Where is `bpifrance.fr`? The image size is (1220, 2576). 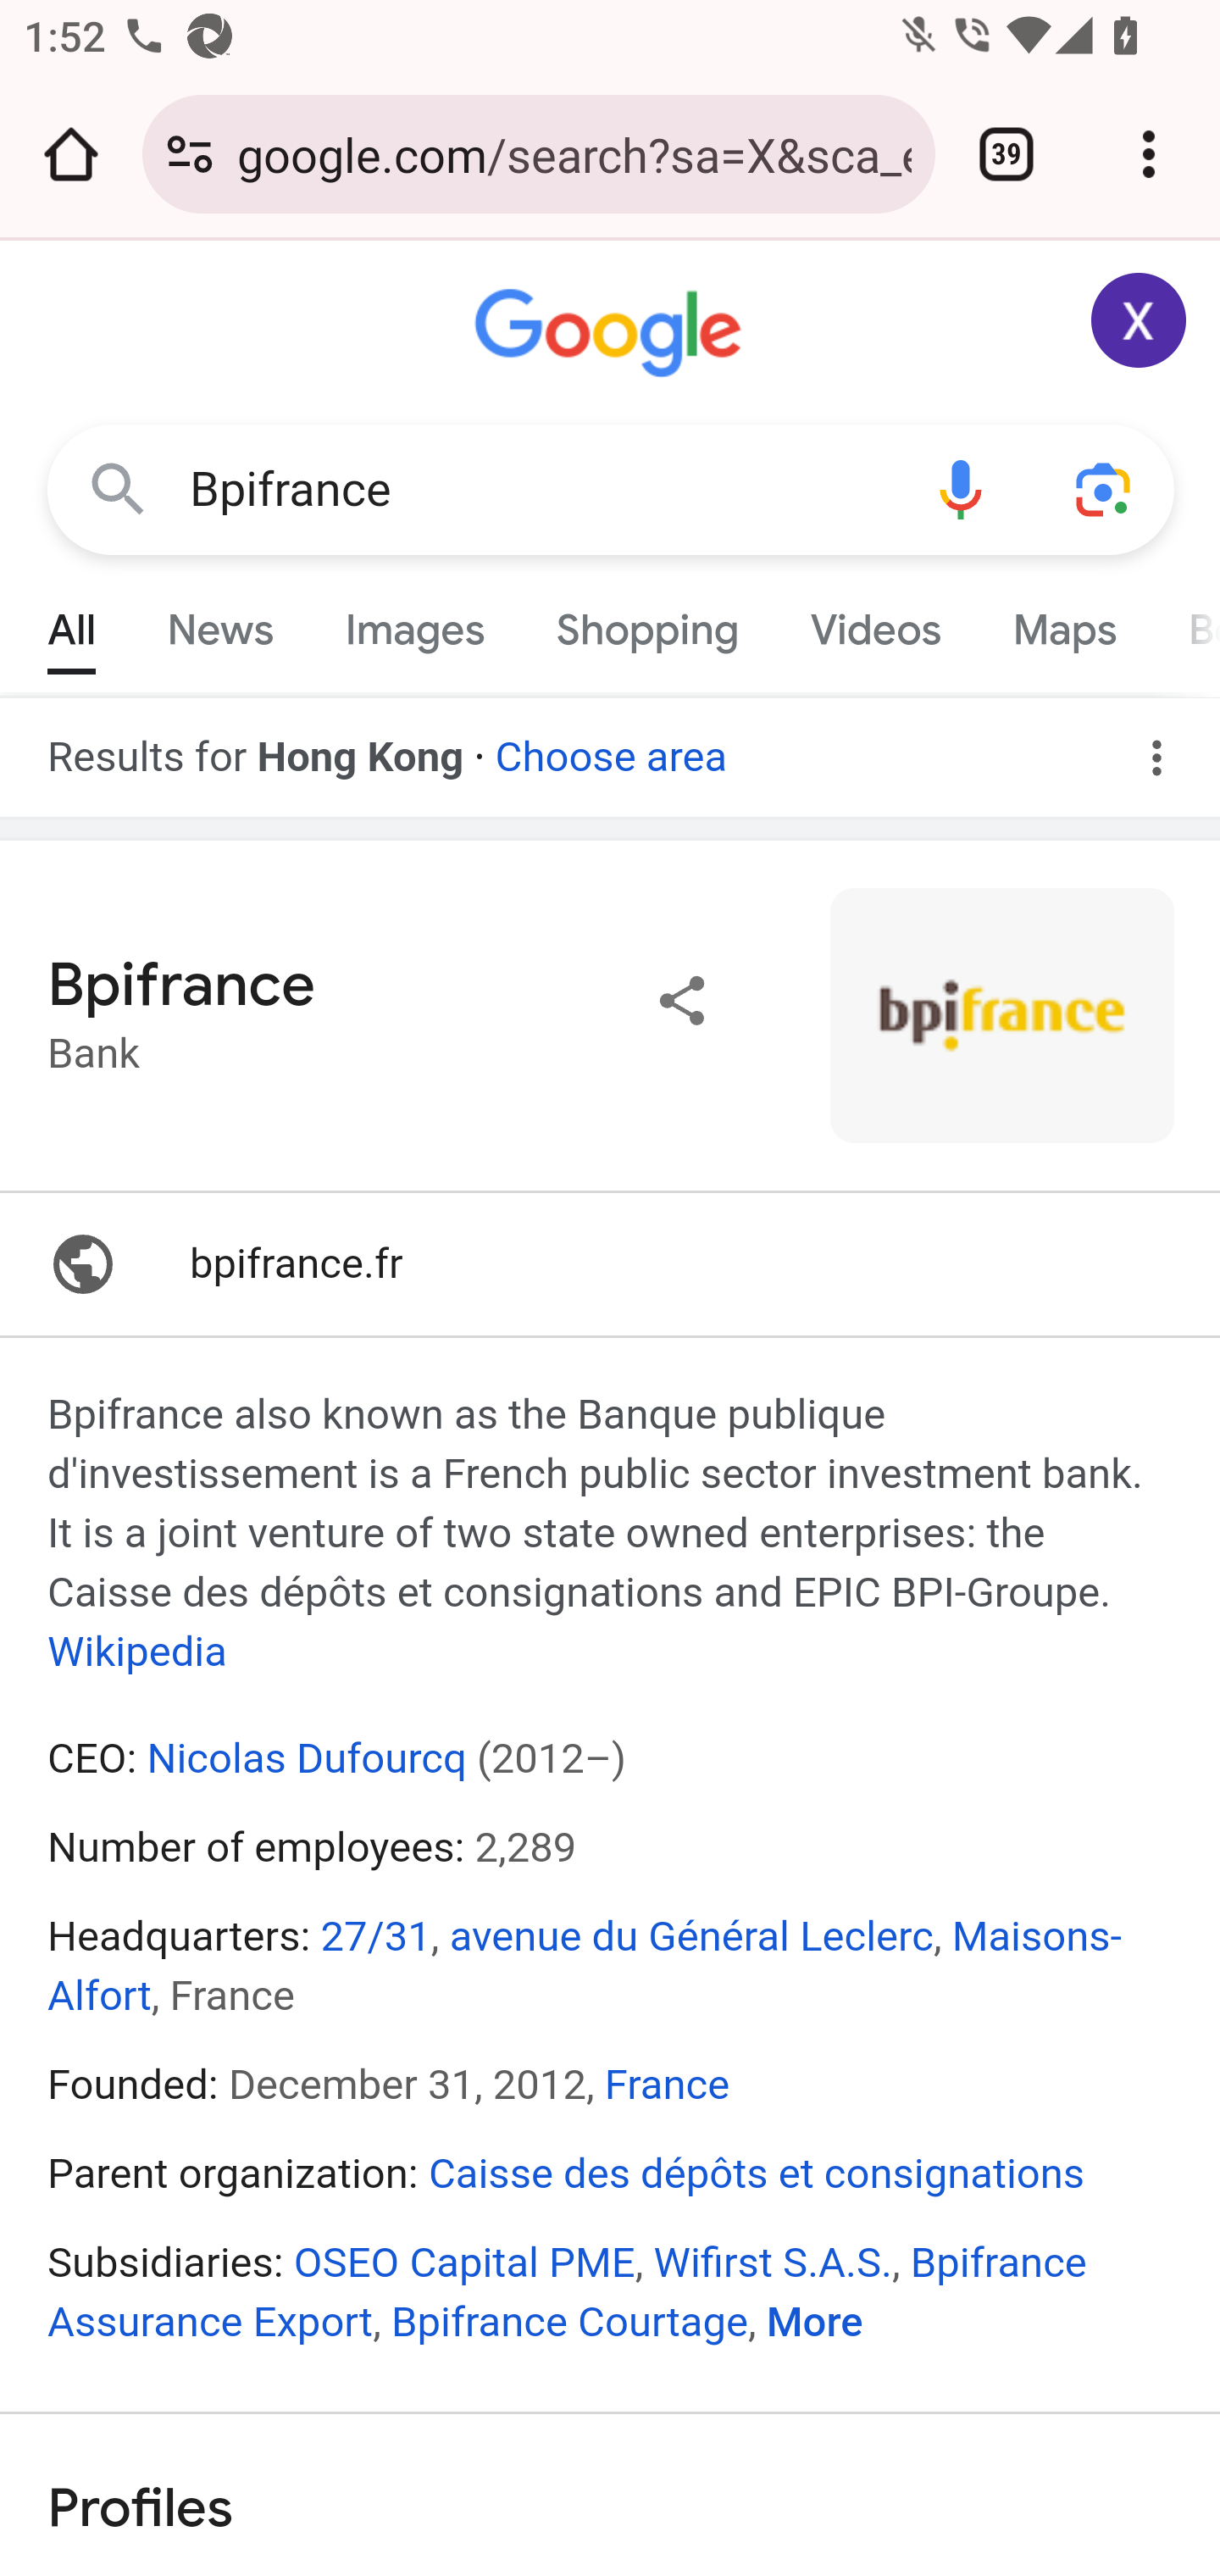 bpifrance.fr is located at coordinates (610, 1264).